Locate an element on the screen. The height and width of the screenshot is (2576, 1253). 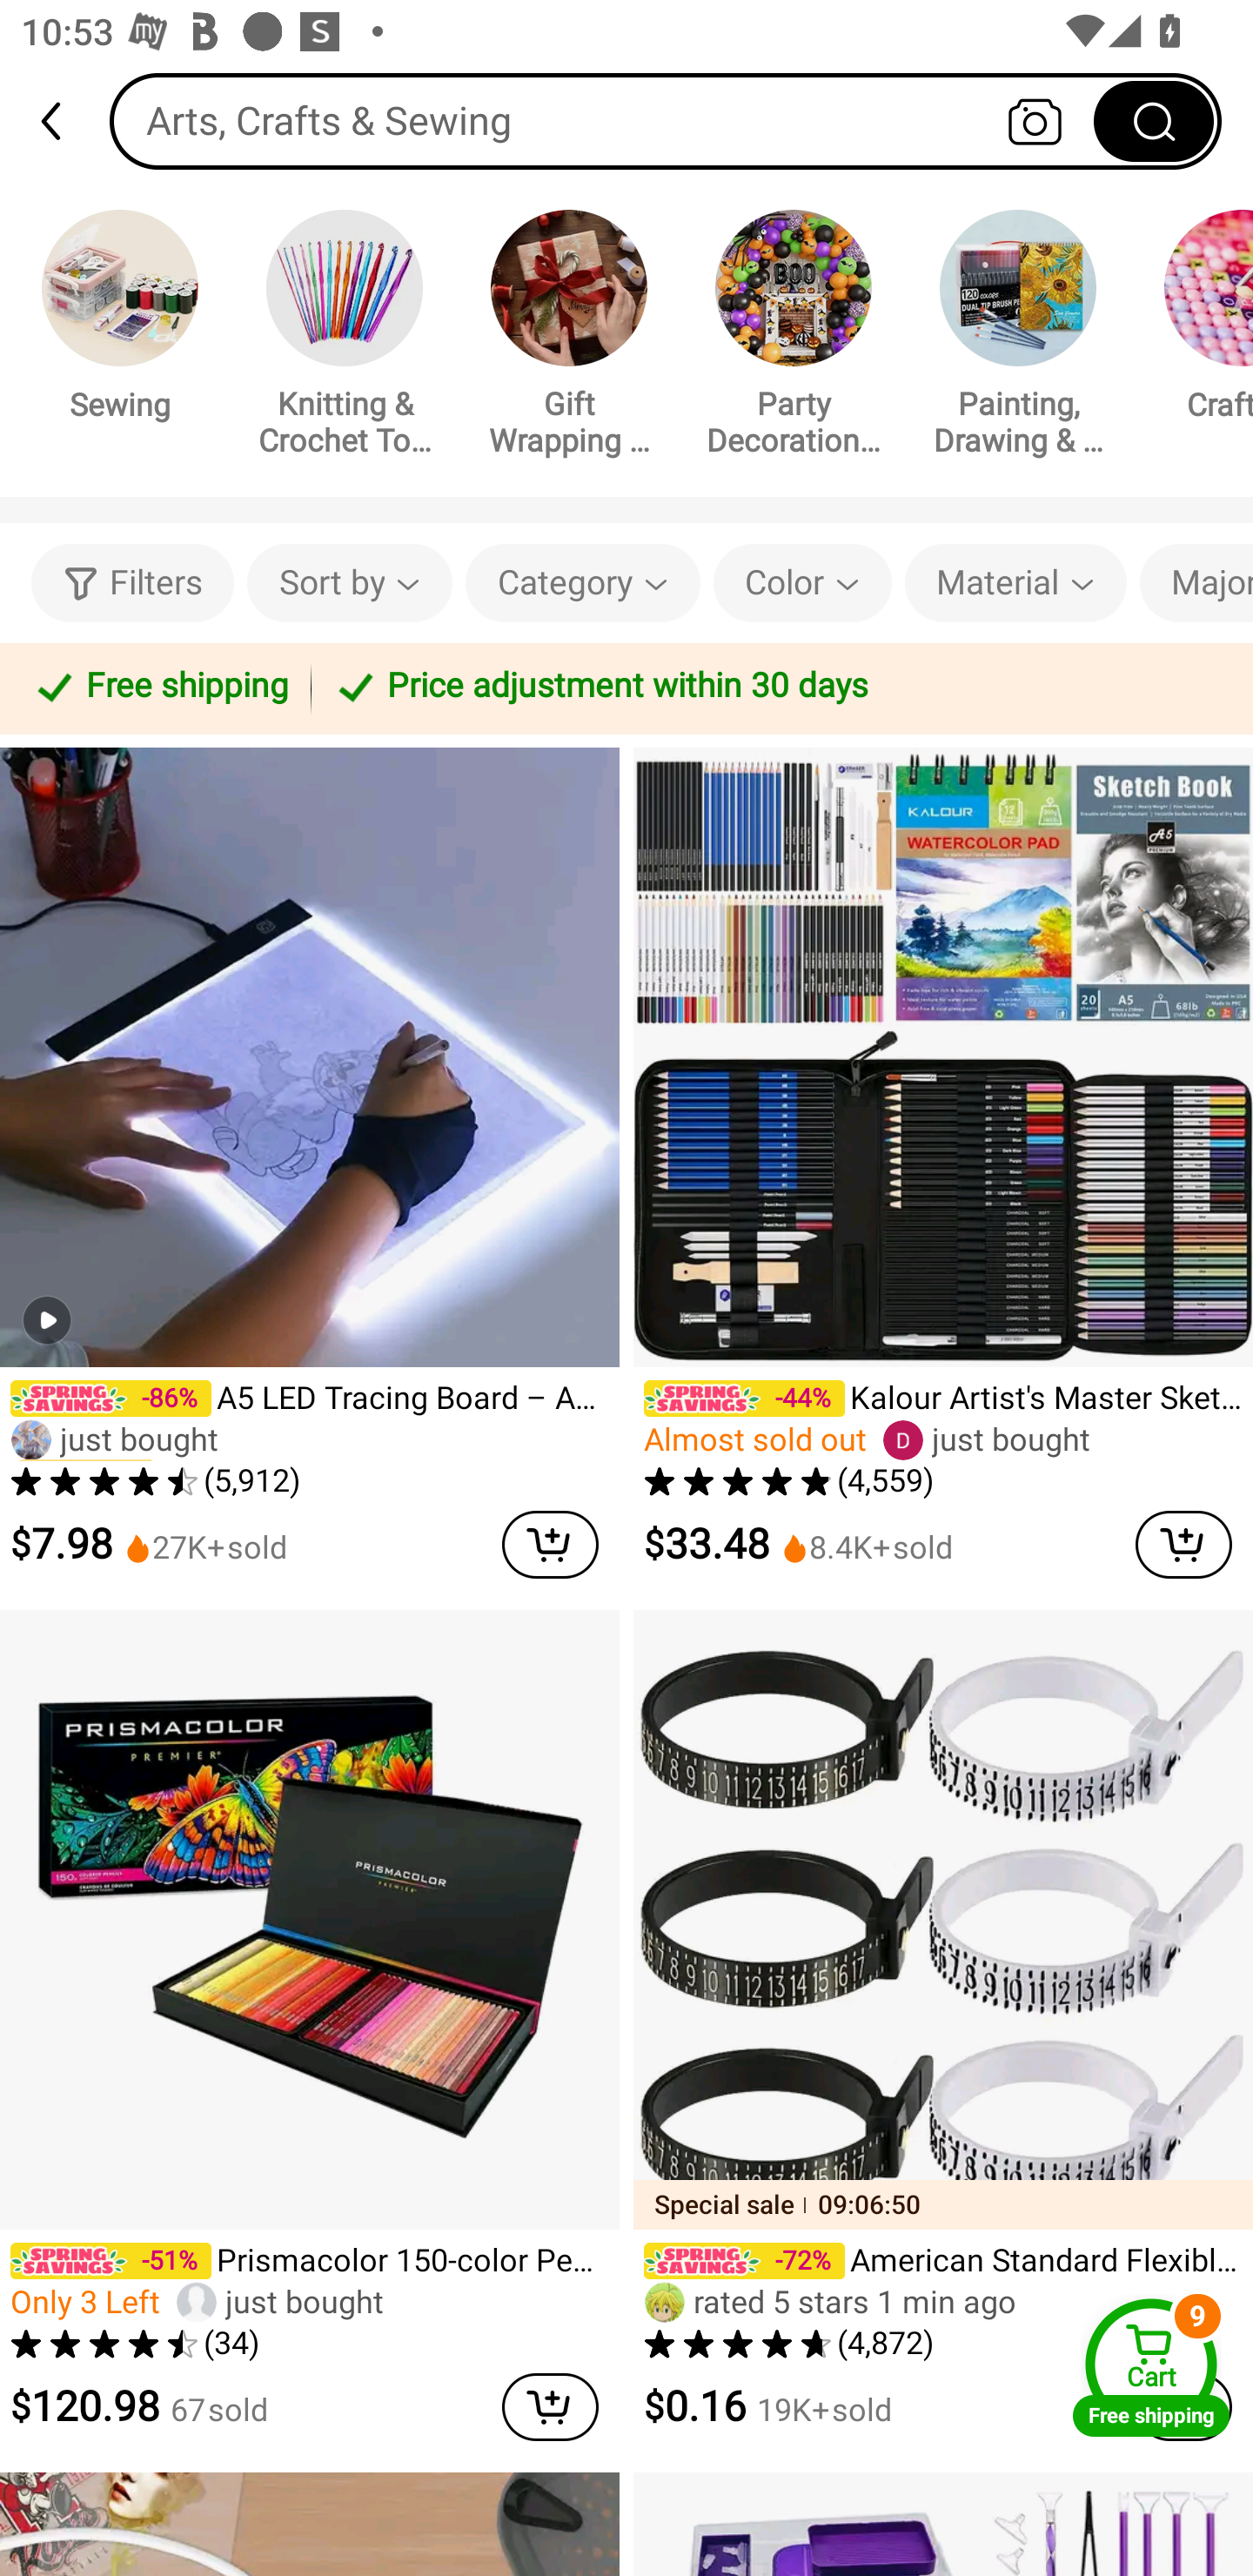
Price adjustment within 30 days is located at coordinates (776, 688).